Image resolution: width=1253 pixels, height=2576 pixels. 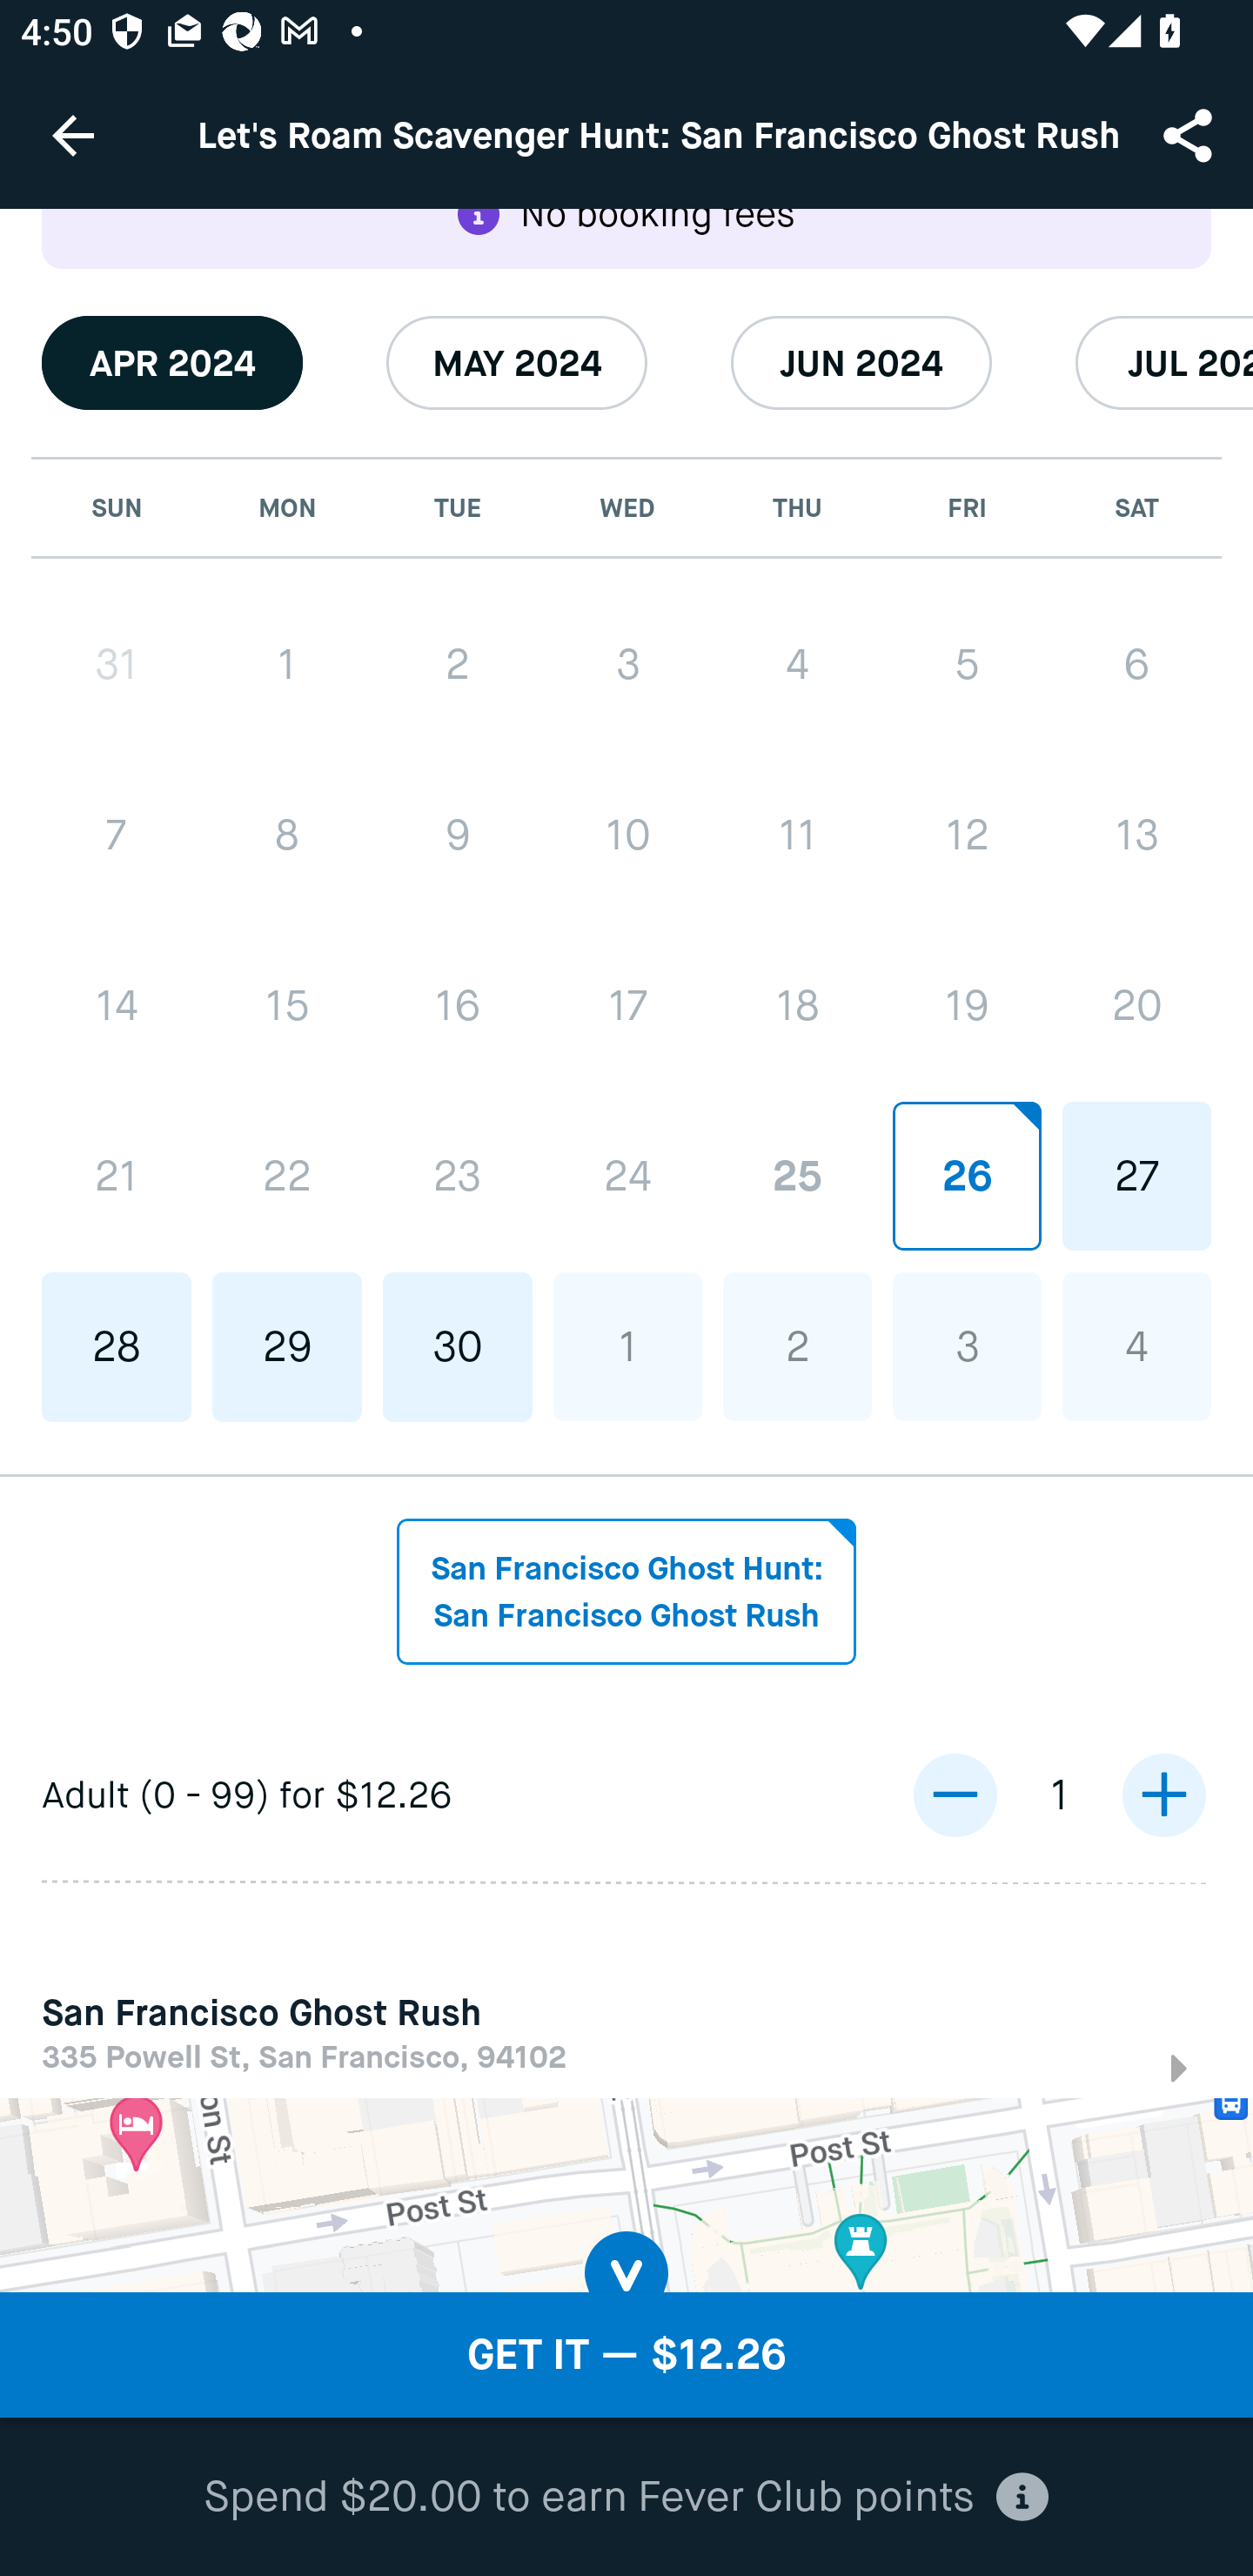 I want to click on 7, so click(x=117, y=834).